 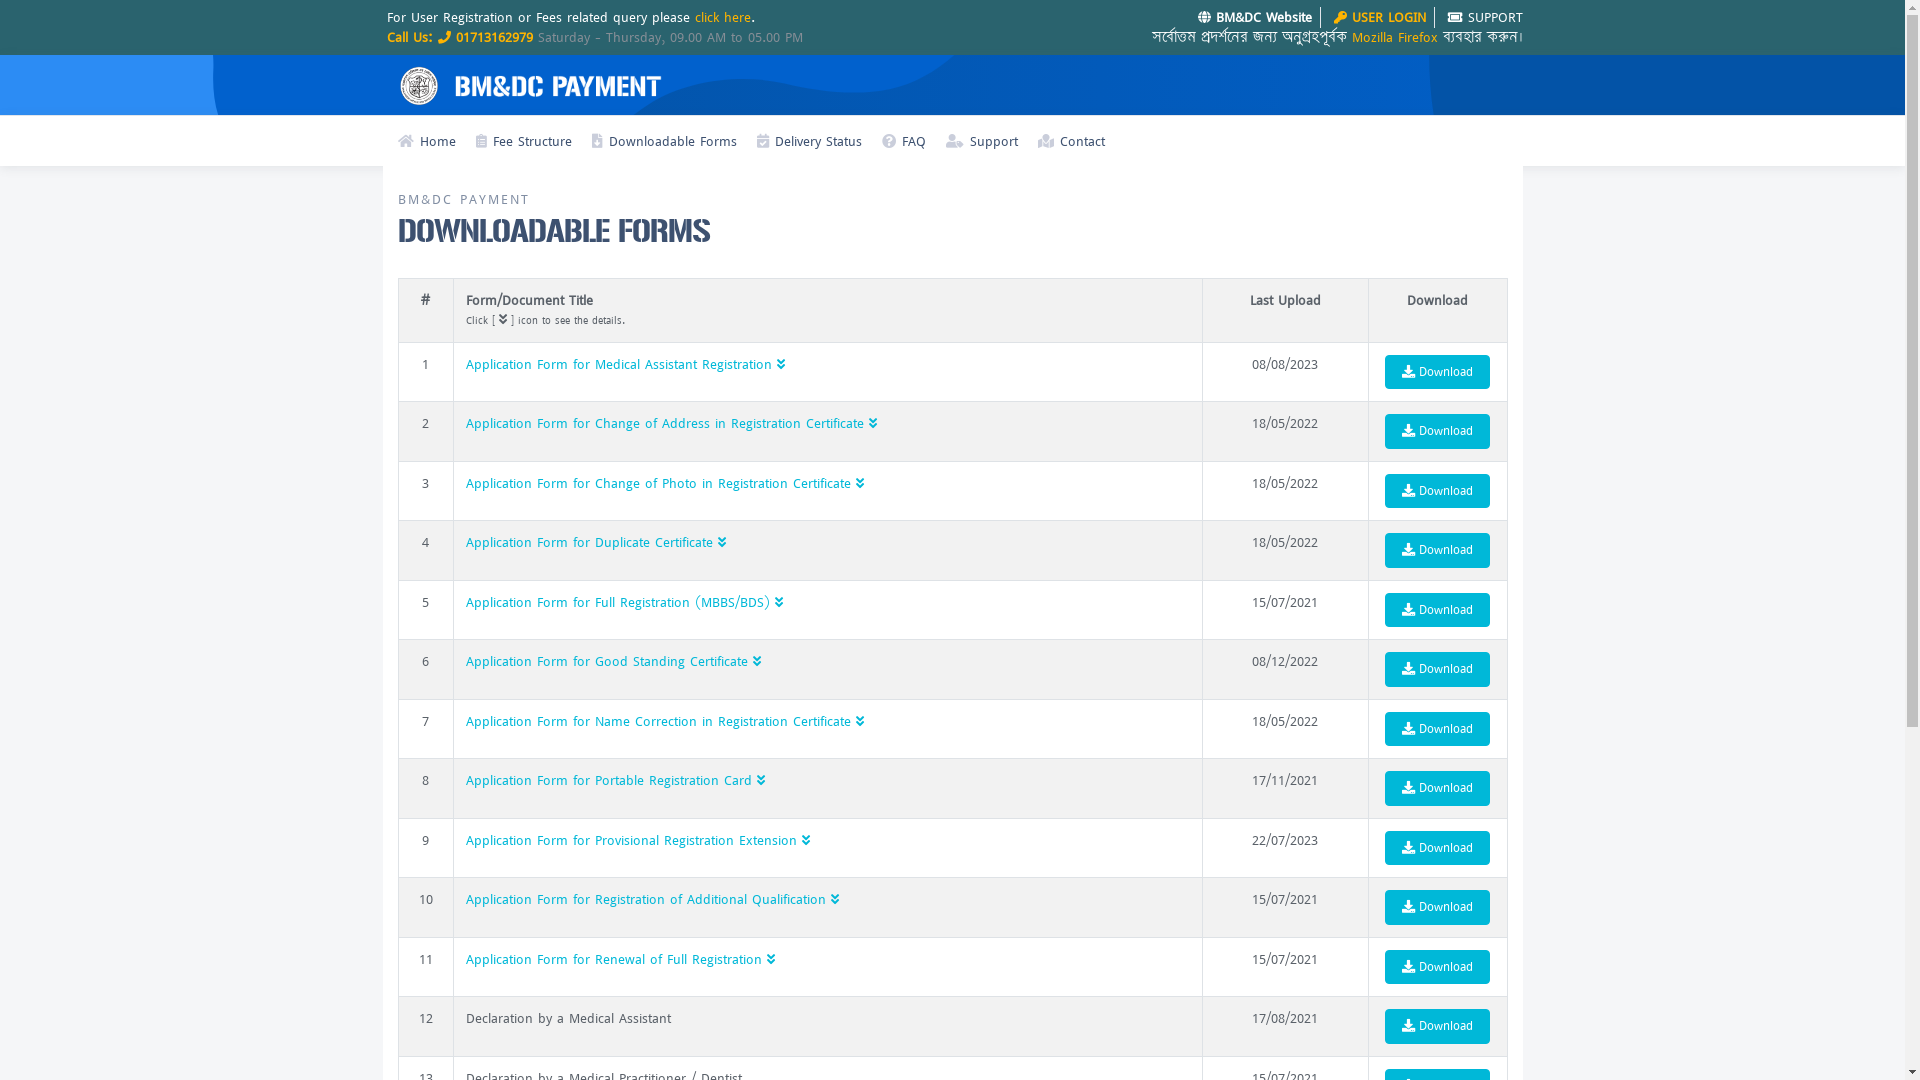 What do you see at coordinates (1438, 372) in the screenshot?
I see `Download` at bounding box center [1438, 372].